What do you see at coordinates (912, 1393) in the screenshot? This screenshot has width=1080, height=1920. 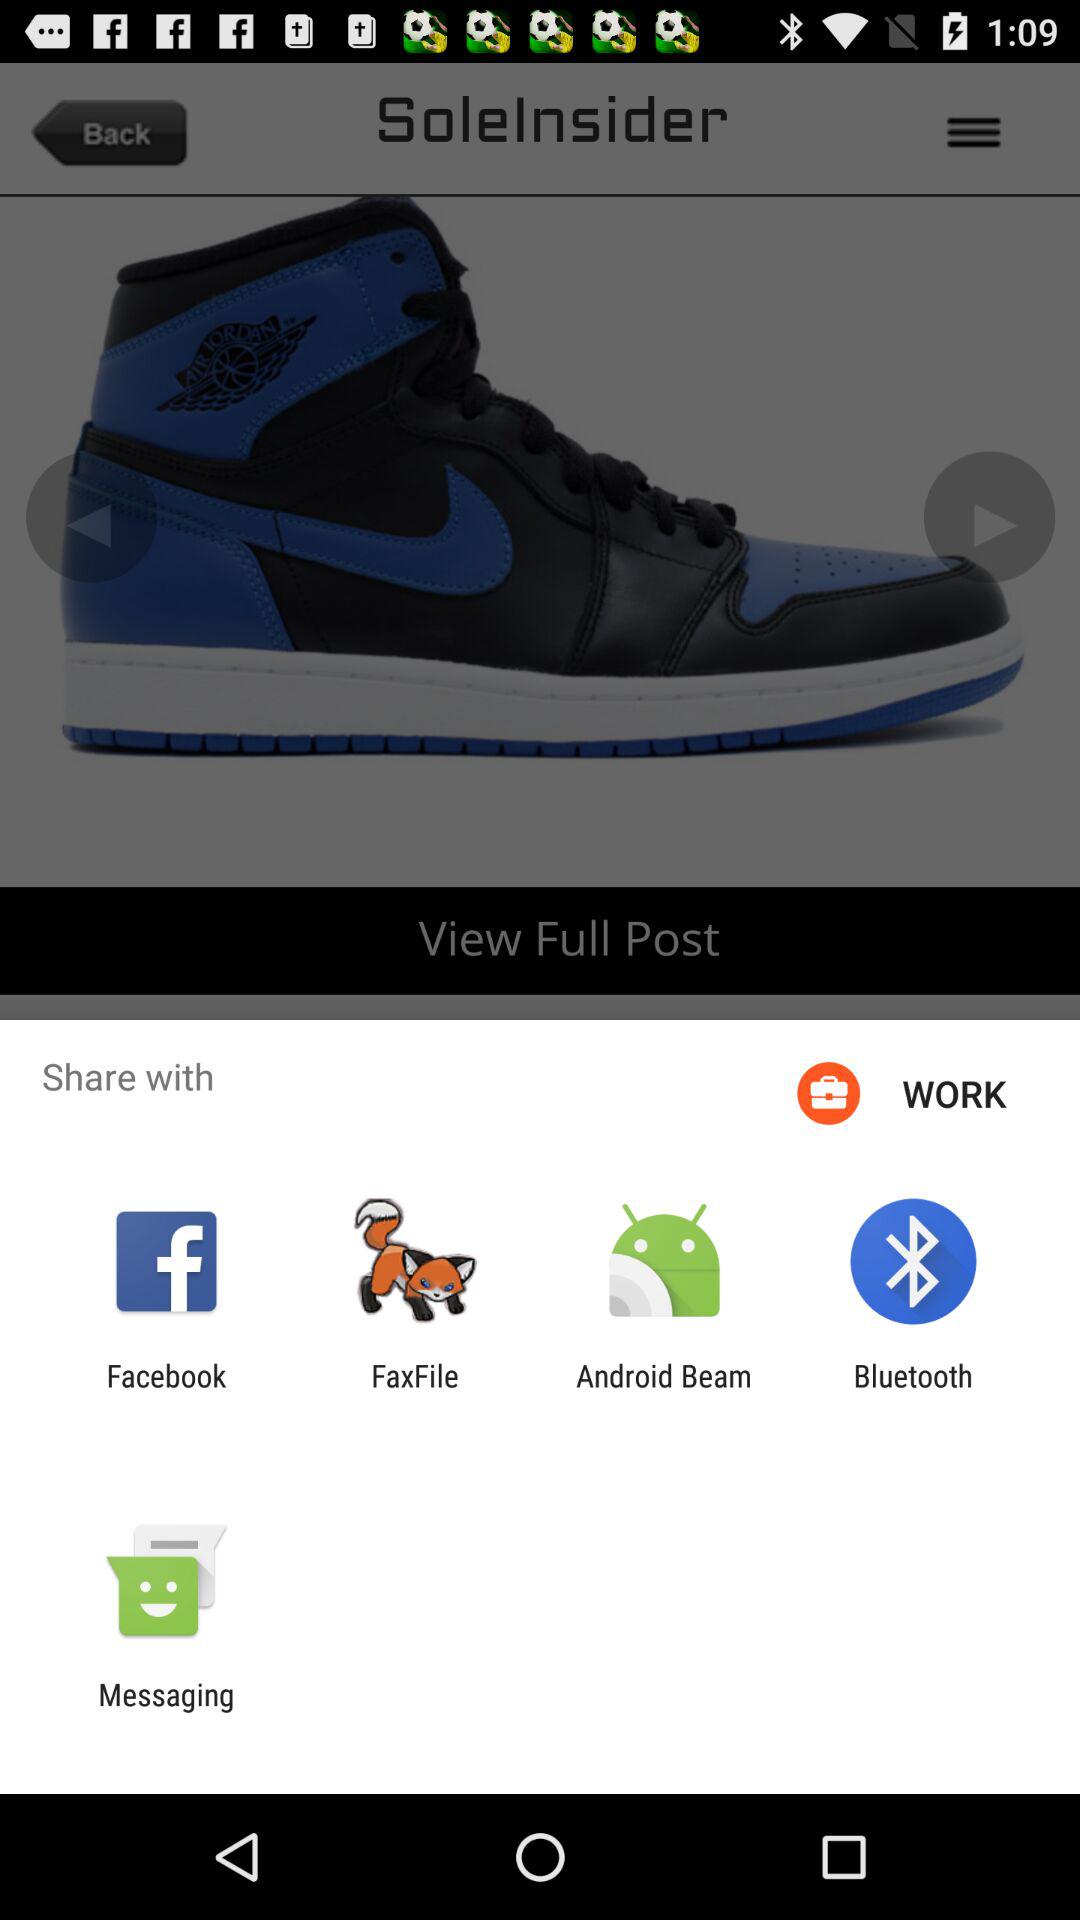 I see `open item at the bottom right corner` at bounding box center [912, 1393].